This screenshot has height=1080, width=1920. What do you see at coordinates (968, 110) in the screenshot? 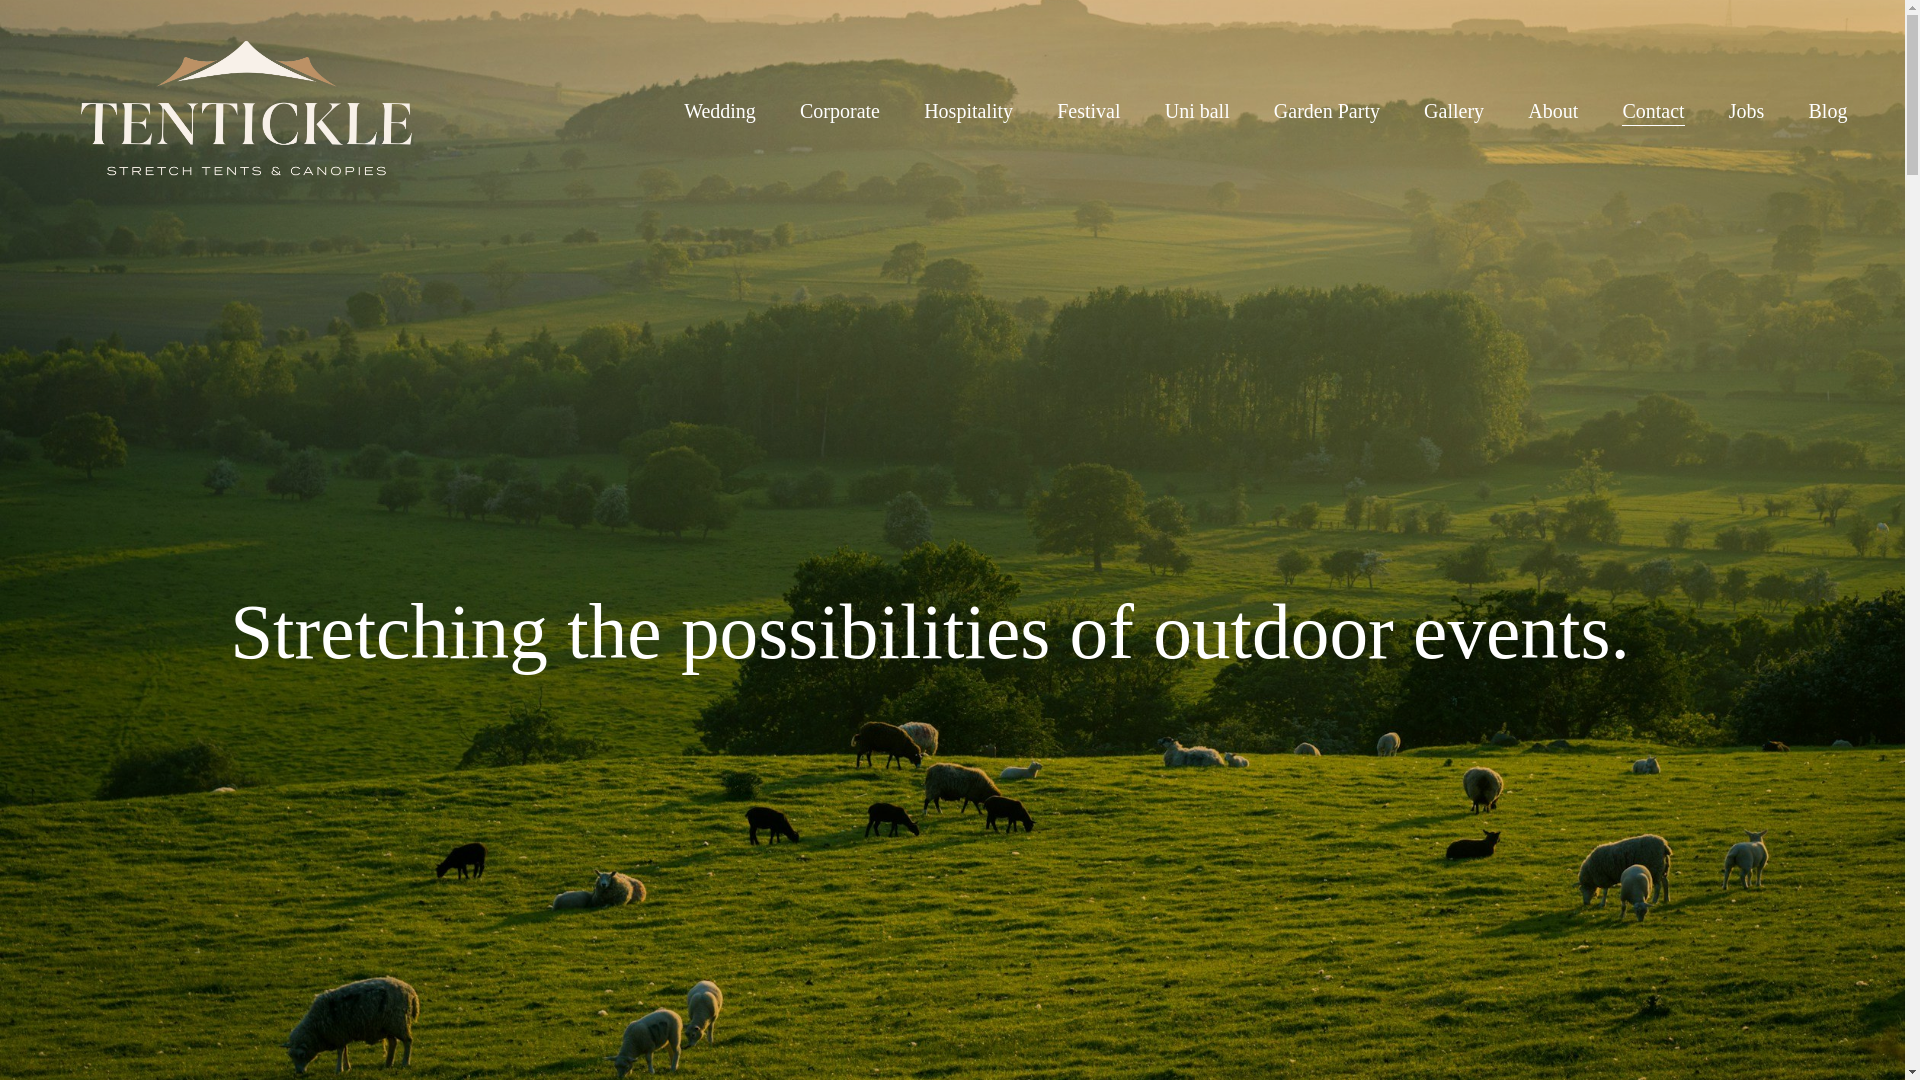
I see `Hospitality` at bounding box center [968, 110].